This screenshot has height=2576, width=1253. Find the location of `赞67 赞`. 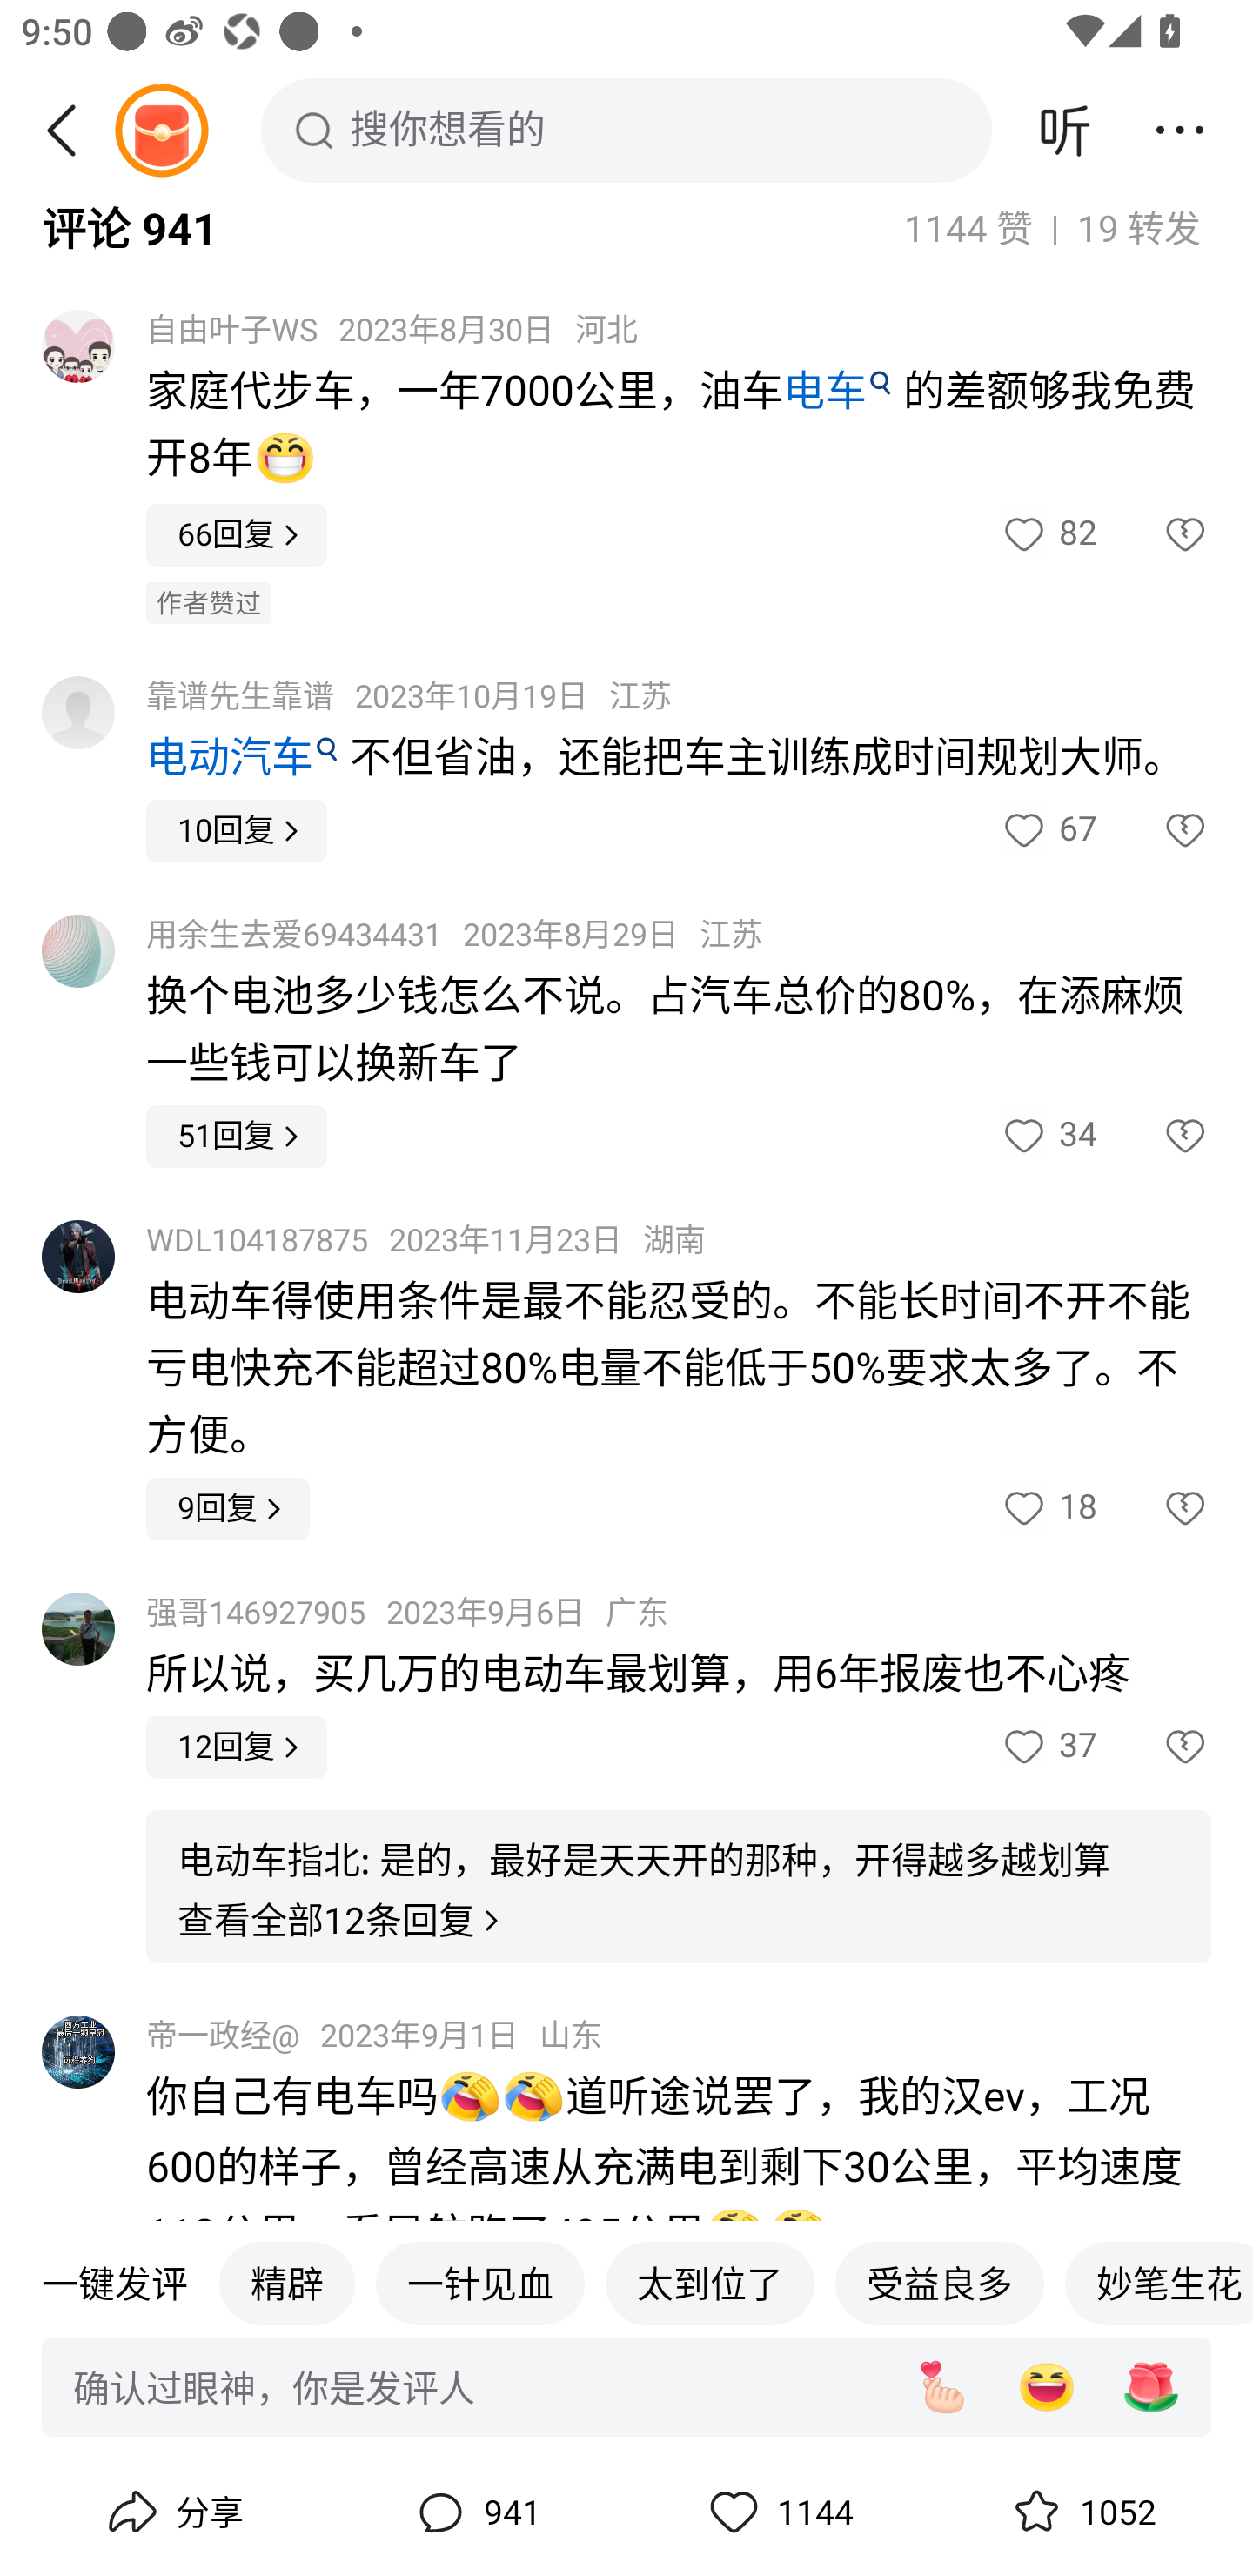

赞67 赞 is located at coordinates (1048, 830).